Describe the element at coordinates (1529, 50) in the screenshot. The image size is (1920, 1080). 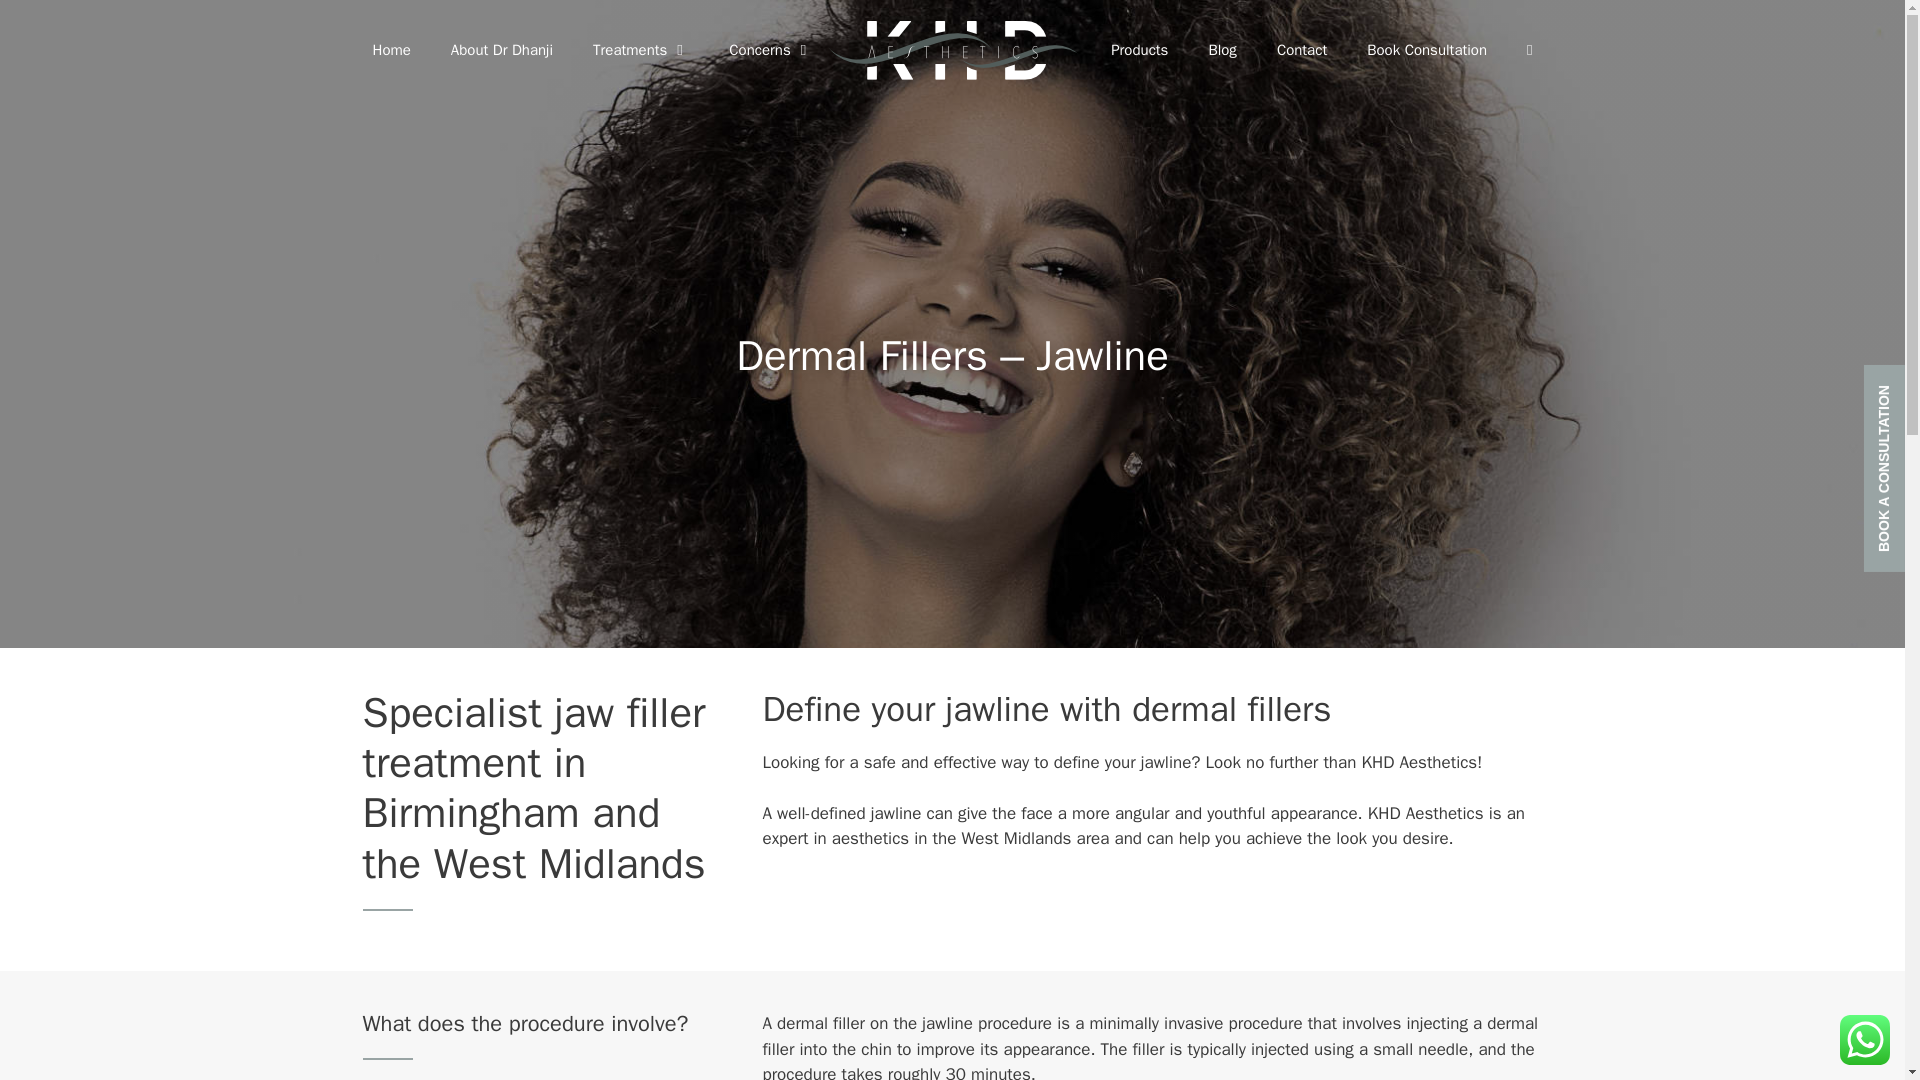
I see `View your shopping cart` at that location.